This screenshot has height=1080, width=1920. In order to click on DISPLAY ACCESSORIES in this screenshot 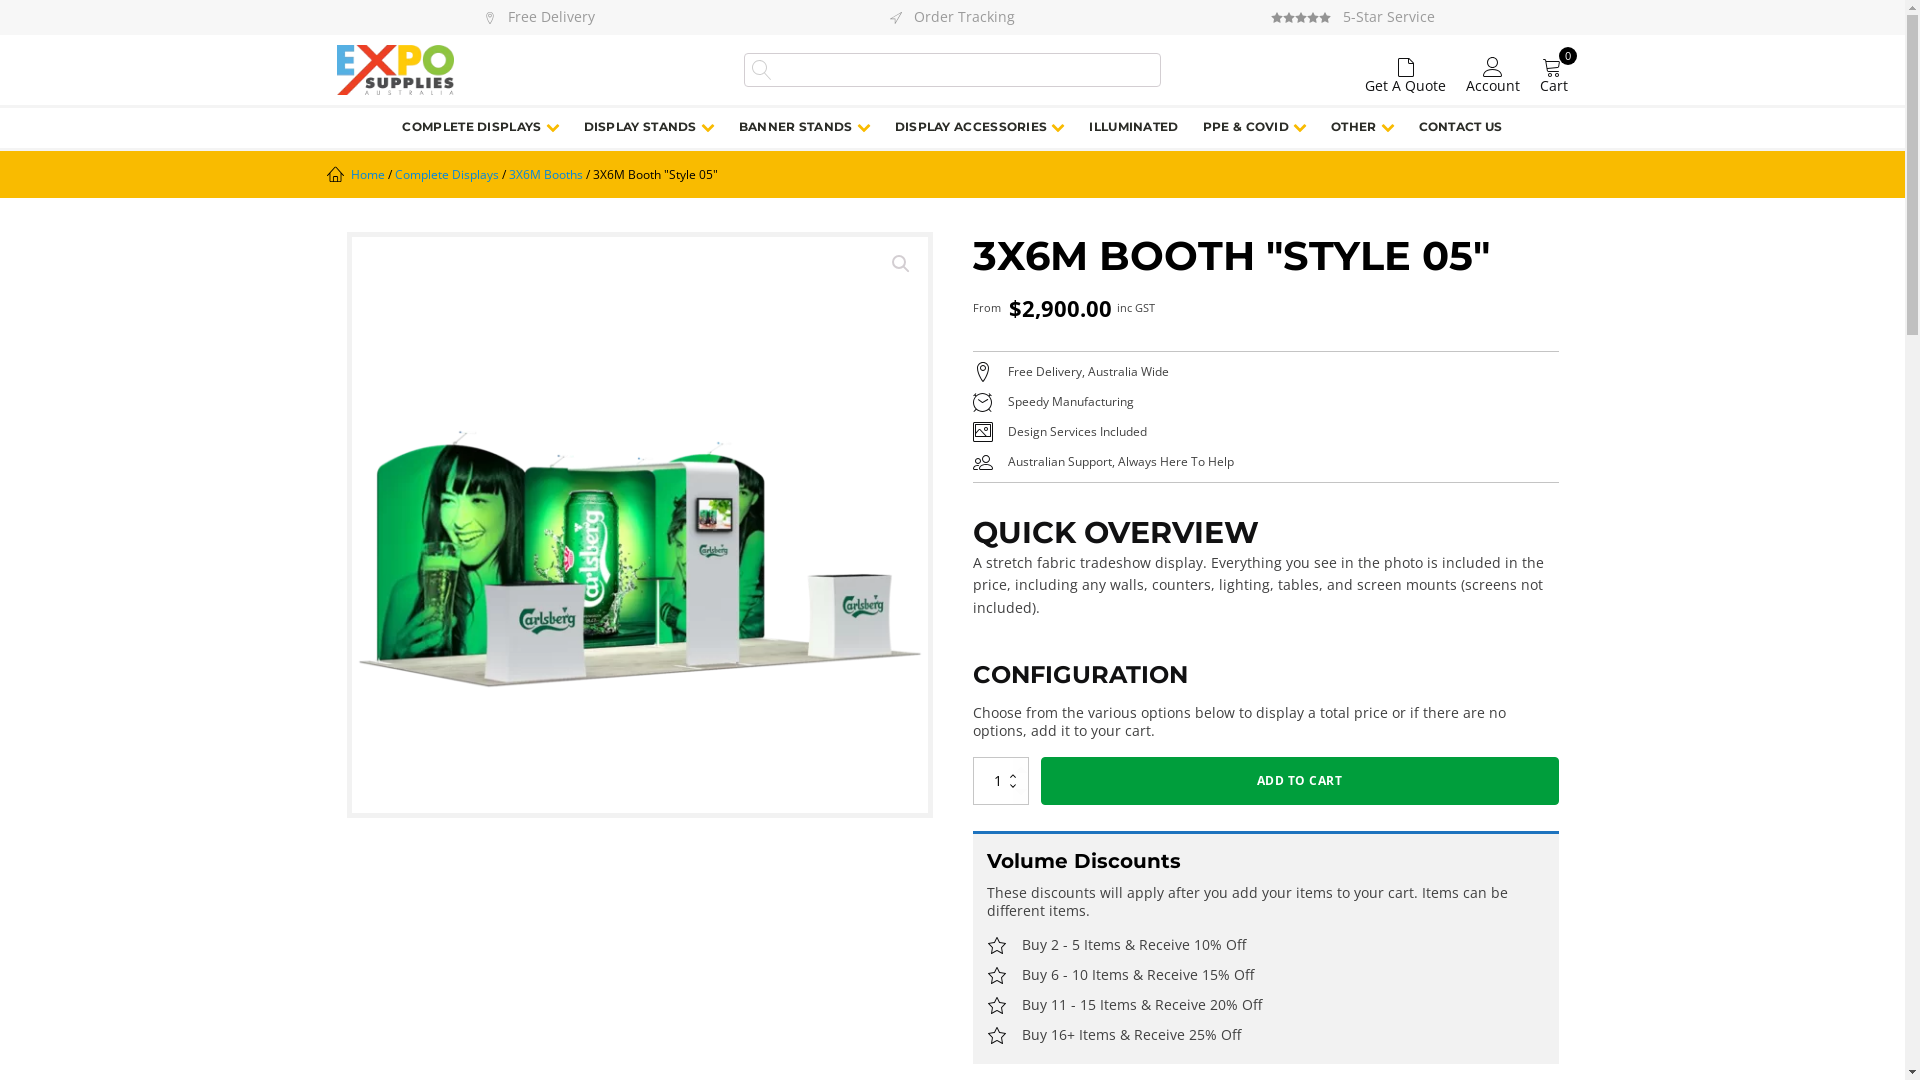, I will do `click(980, 128)`.